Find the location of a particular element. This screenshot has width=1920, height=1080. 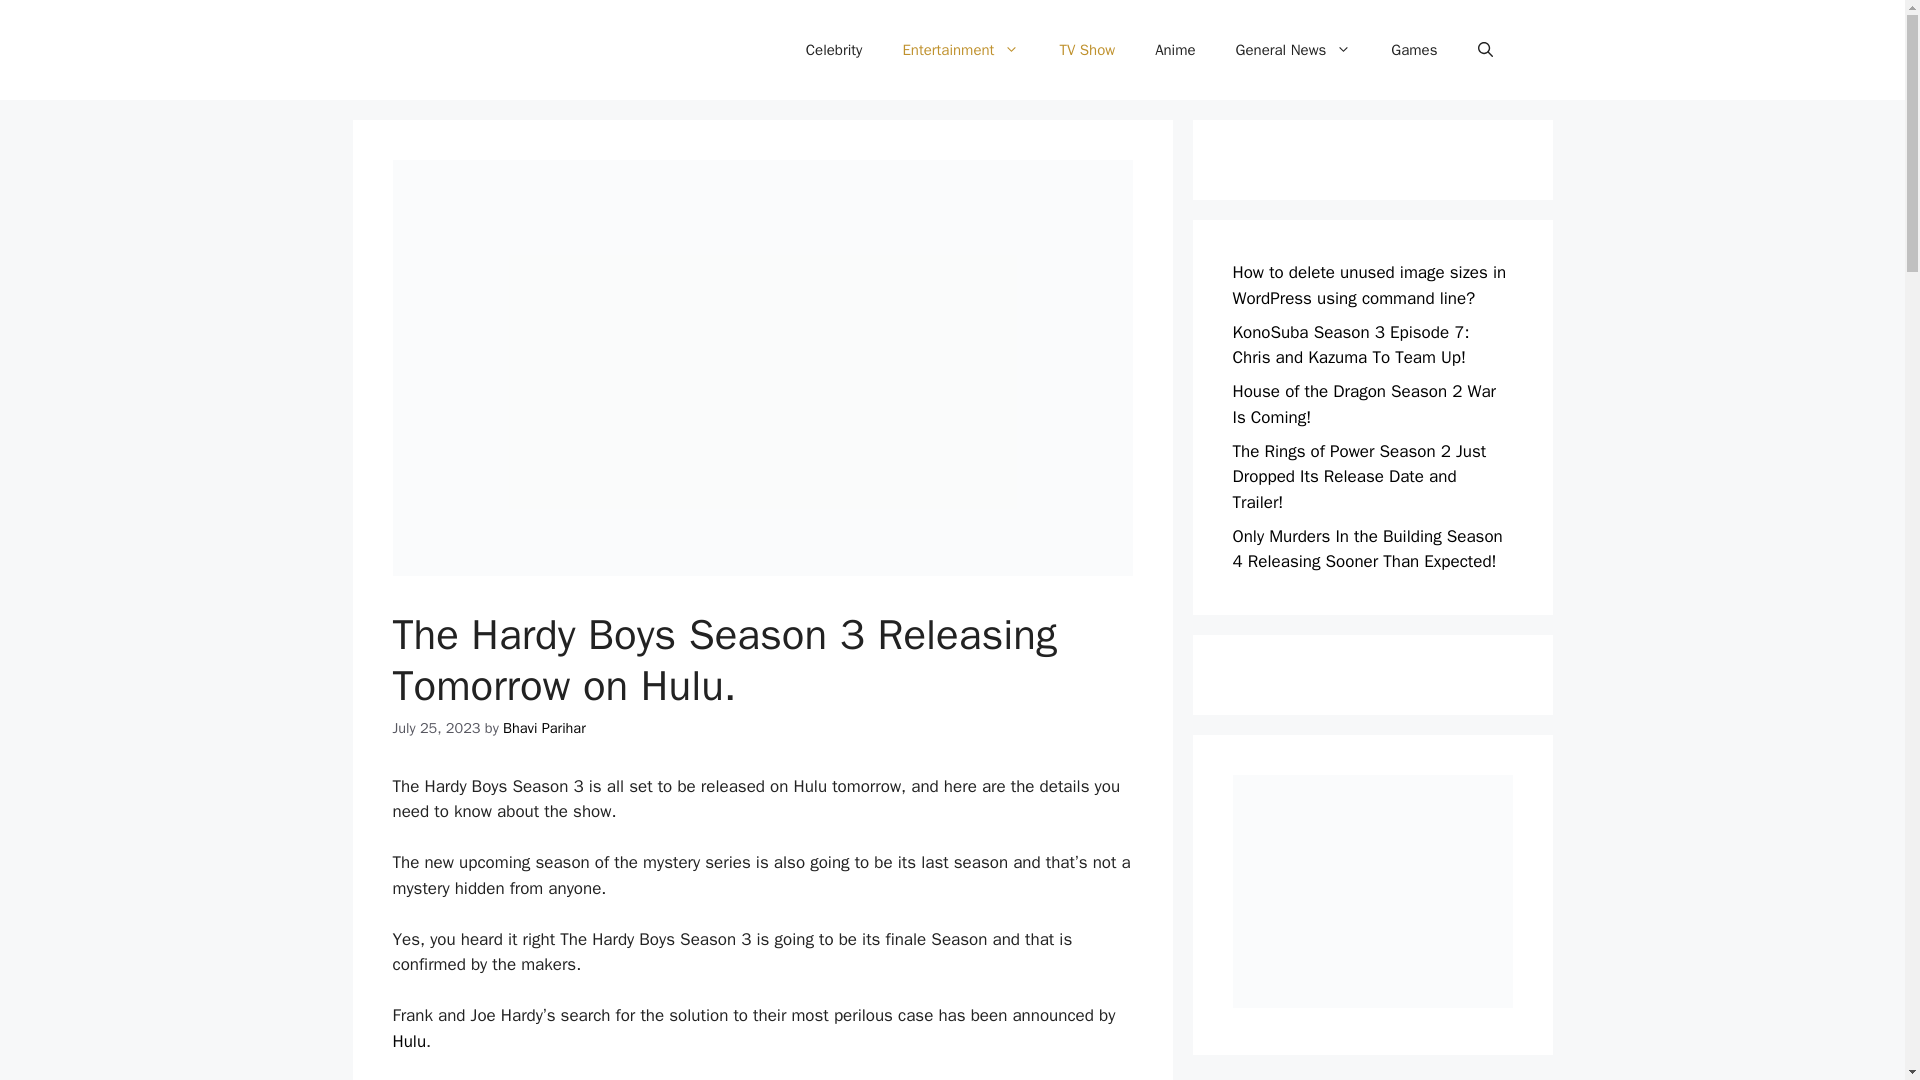

Bhavi Parihar is located at coordinates (544, 728).